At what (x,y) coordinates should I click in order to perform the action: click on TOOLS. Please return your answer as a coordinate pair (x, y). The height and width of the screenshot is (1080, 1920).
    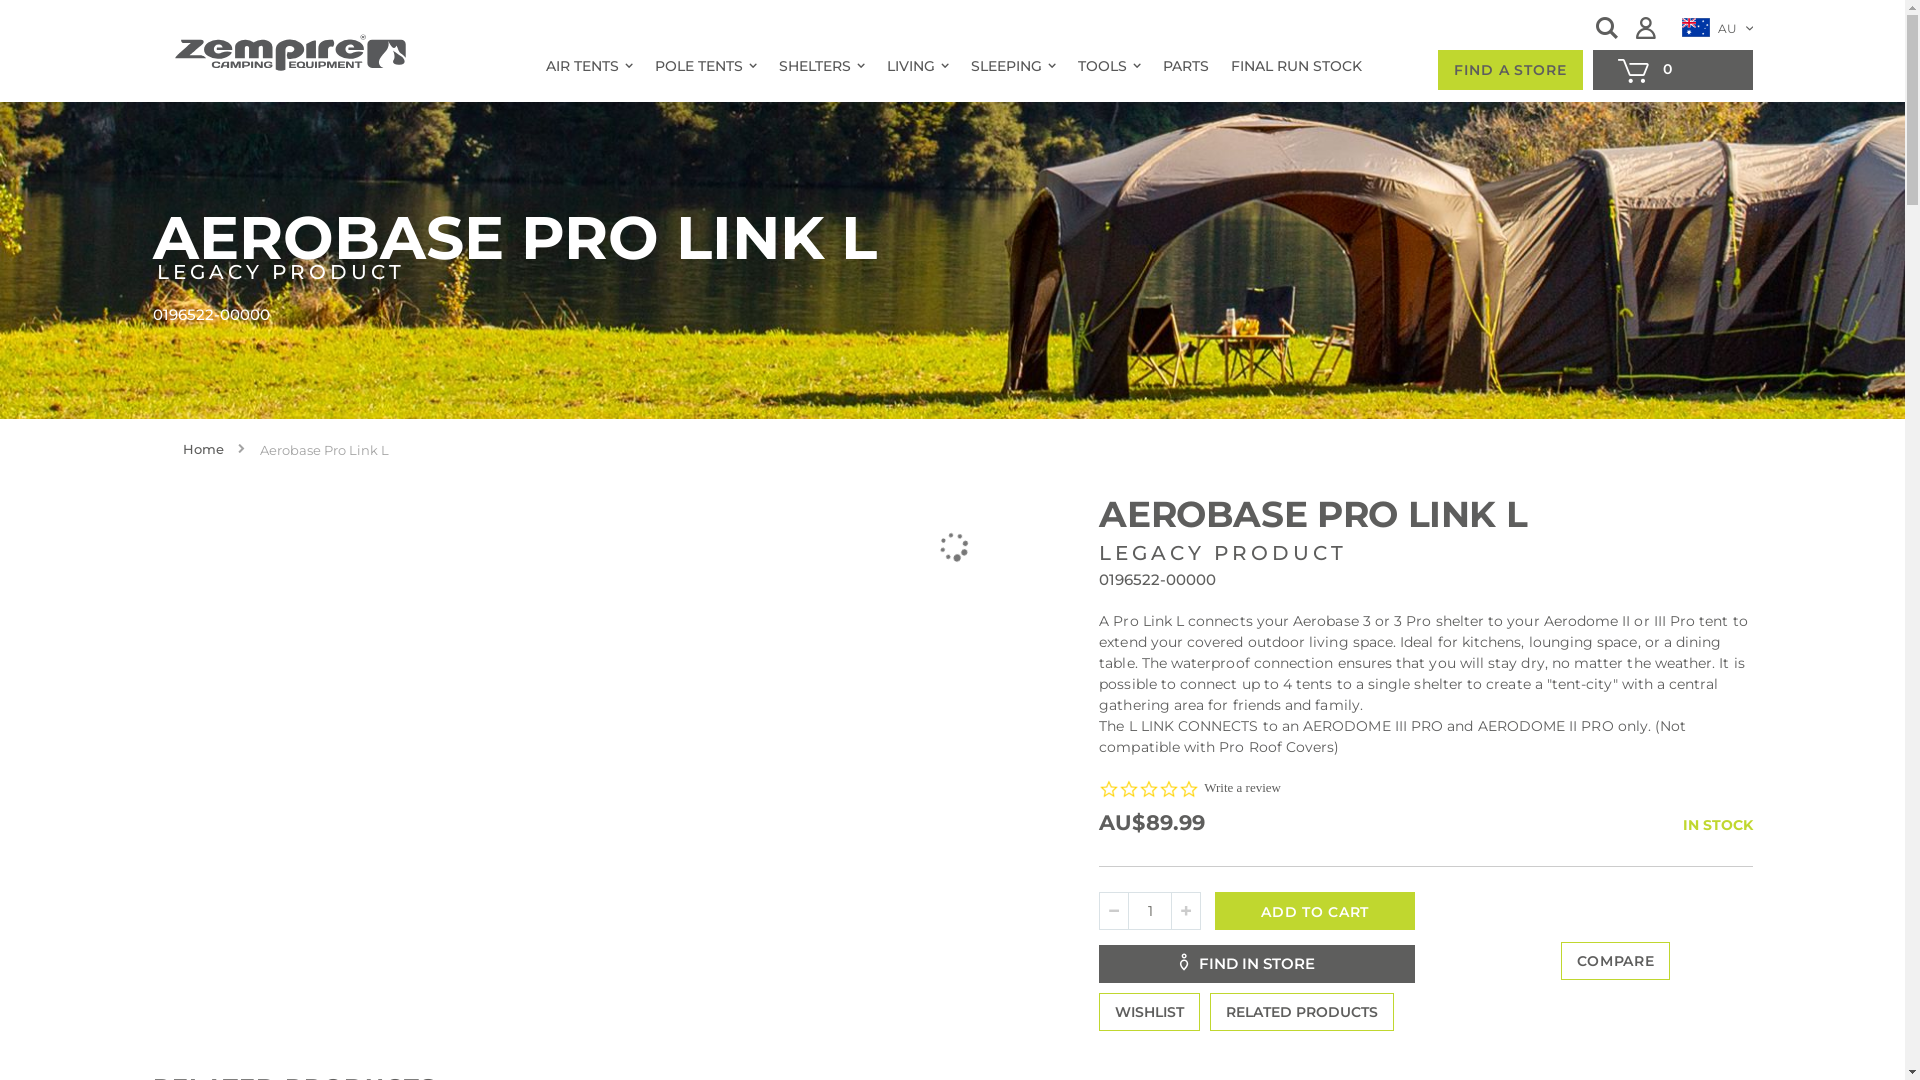
    Looking at the image, I should click on (1106, 67).